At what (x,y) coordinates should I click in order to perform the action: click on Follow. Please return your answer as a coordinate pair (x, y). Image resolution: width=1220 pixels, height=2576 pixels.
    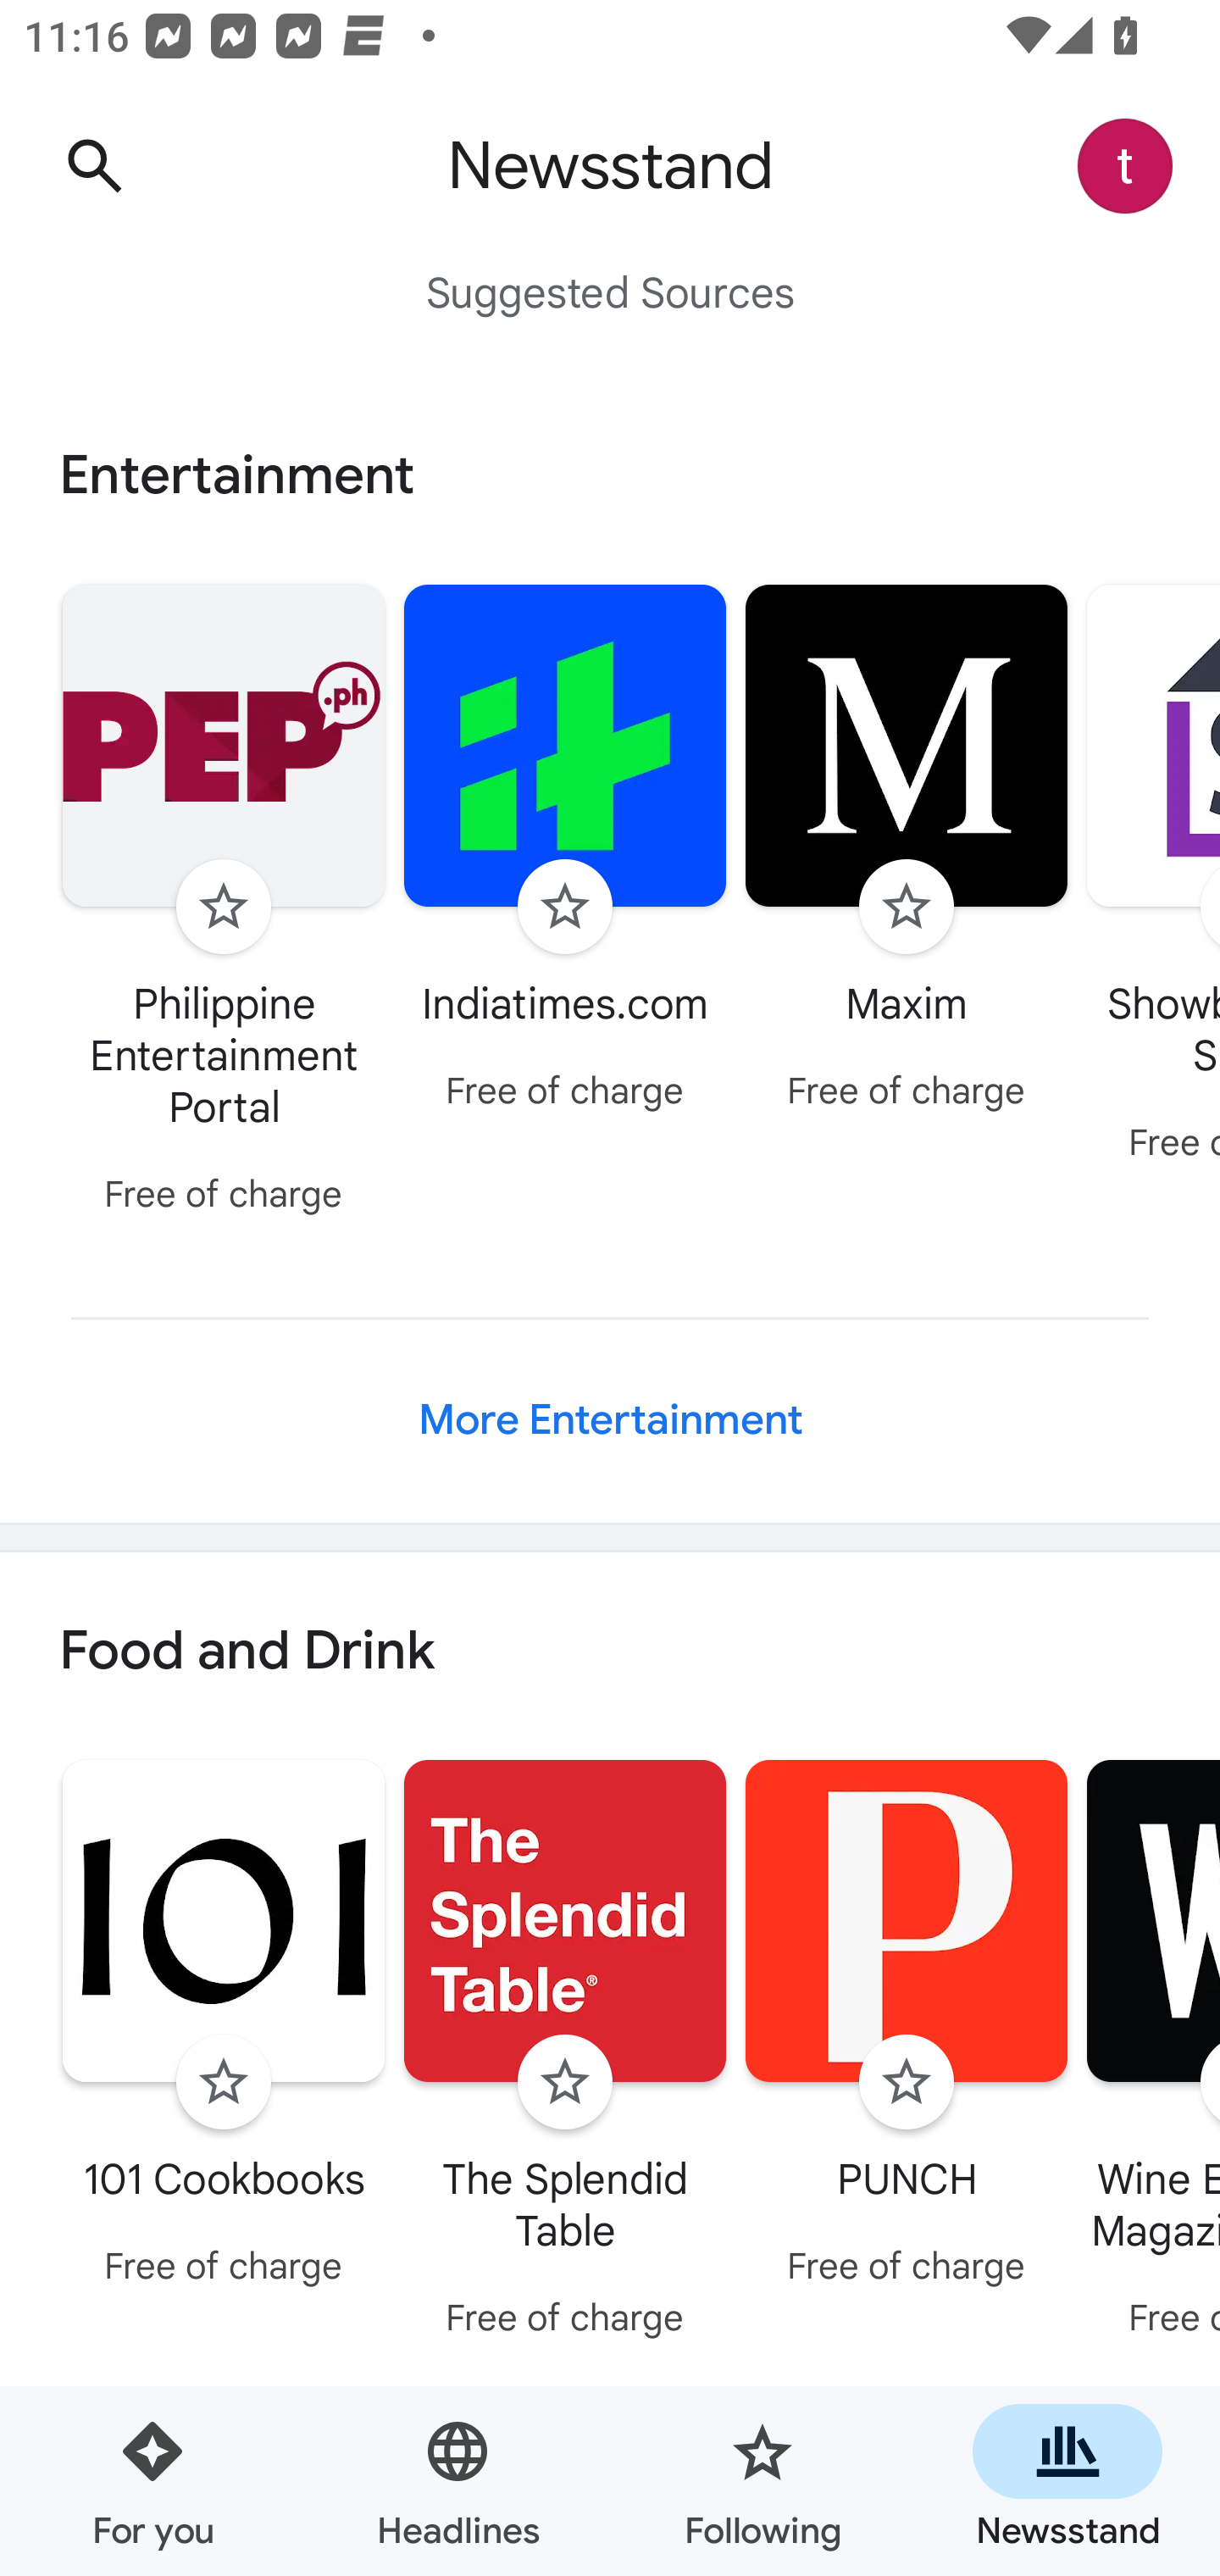
    Looking at the image, I should click on (223, 2083).